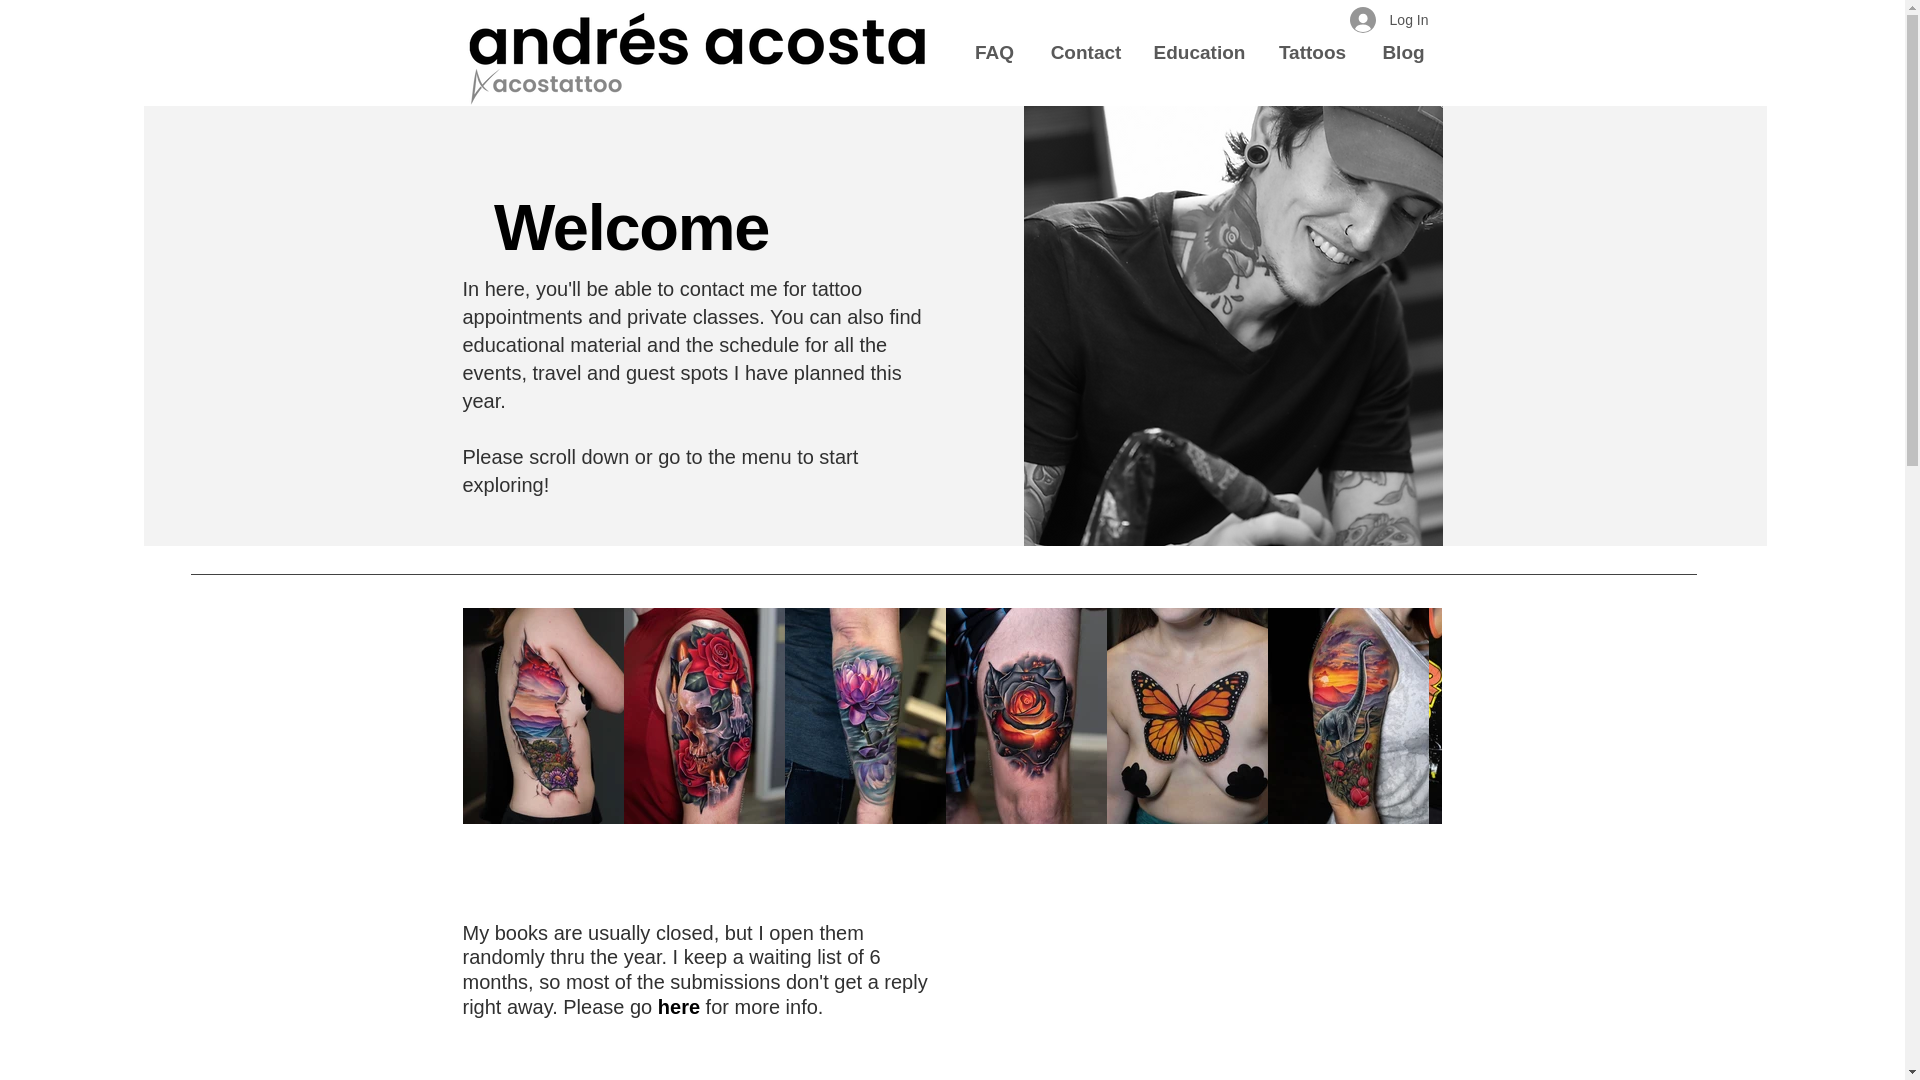 The image size is (1920, 1080). What do you see at coordinates (995, 52) in the screenshot?
I see `FAQ` at bounding box center [995, 52].